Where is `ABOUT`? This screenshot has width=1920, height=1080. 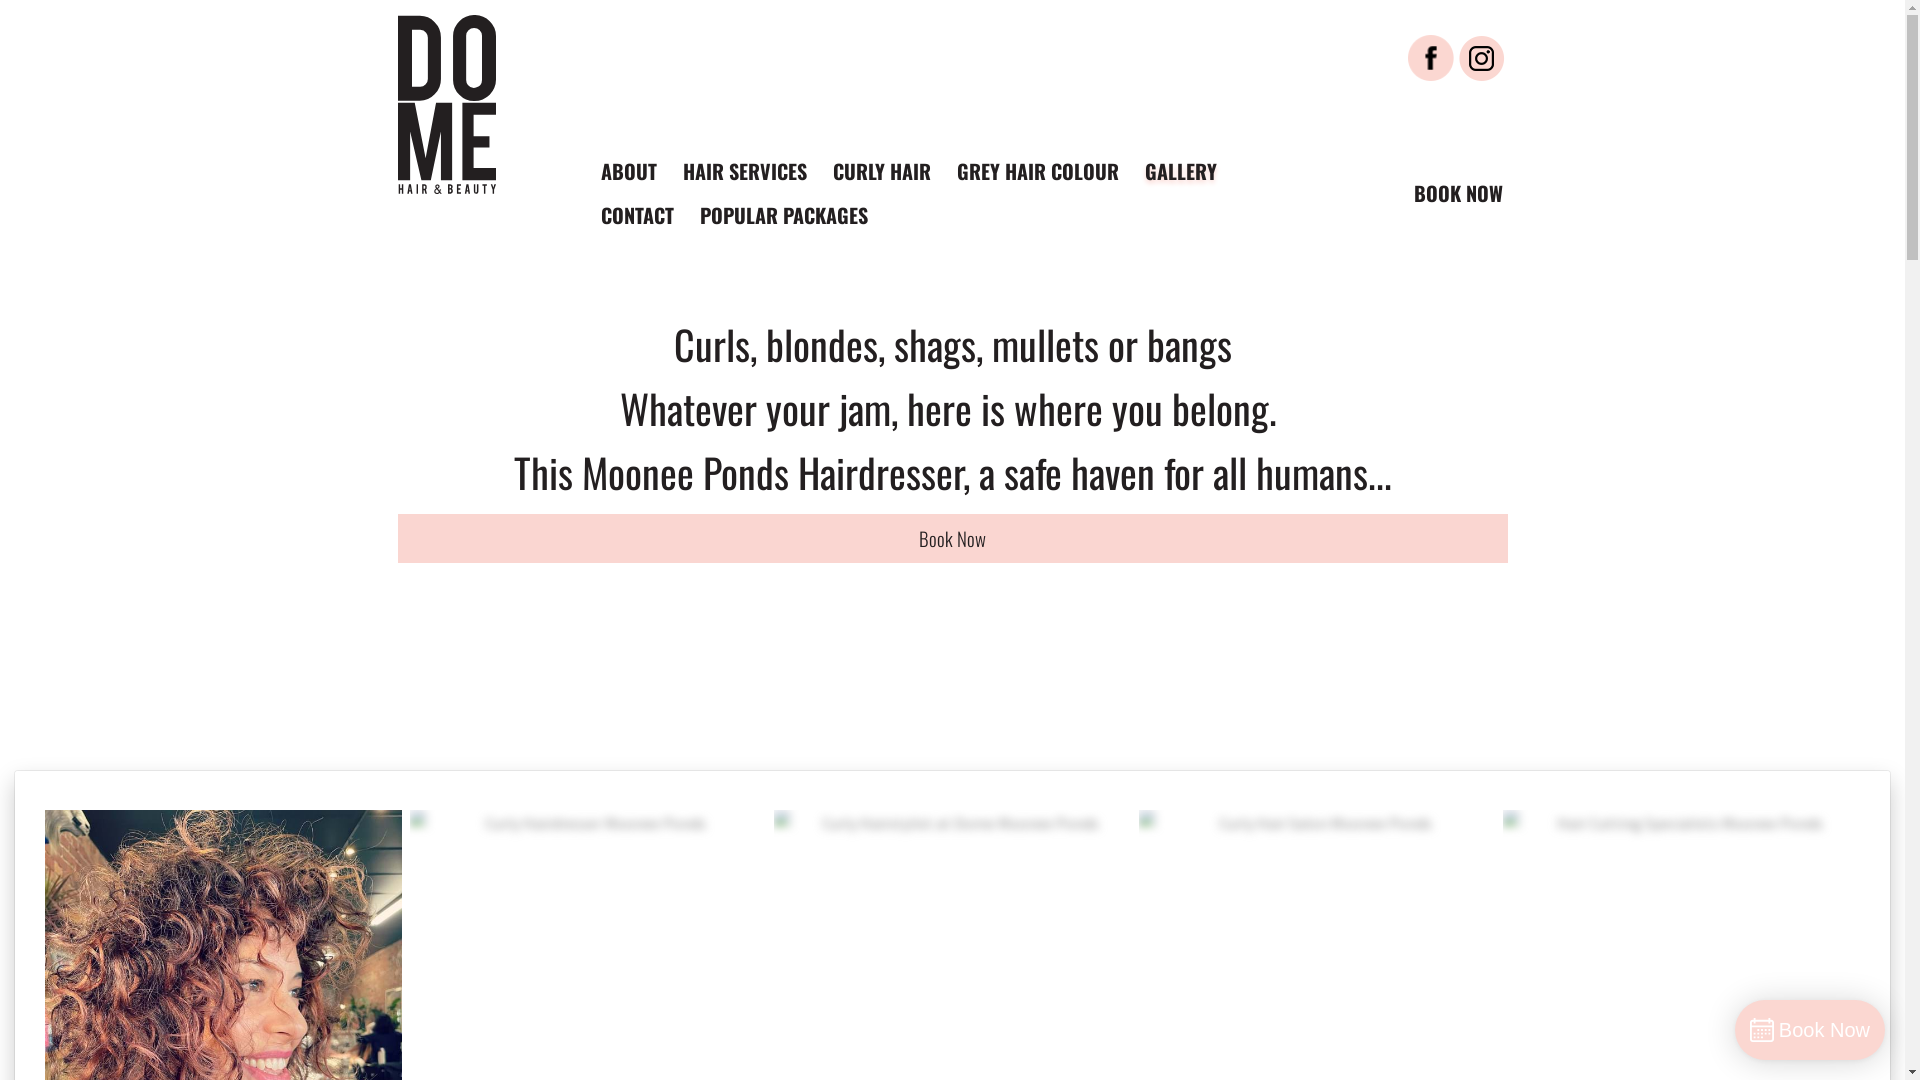 ABOUT is located at coordinates (629, 171).